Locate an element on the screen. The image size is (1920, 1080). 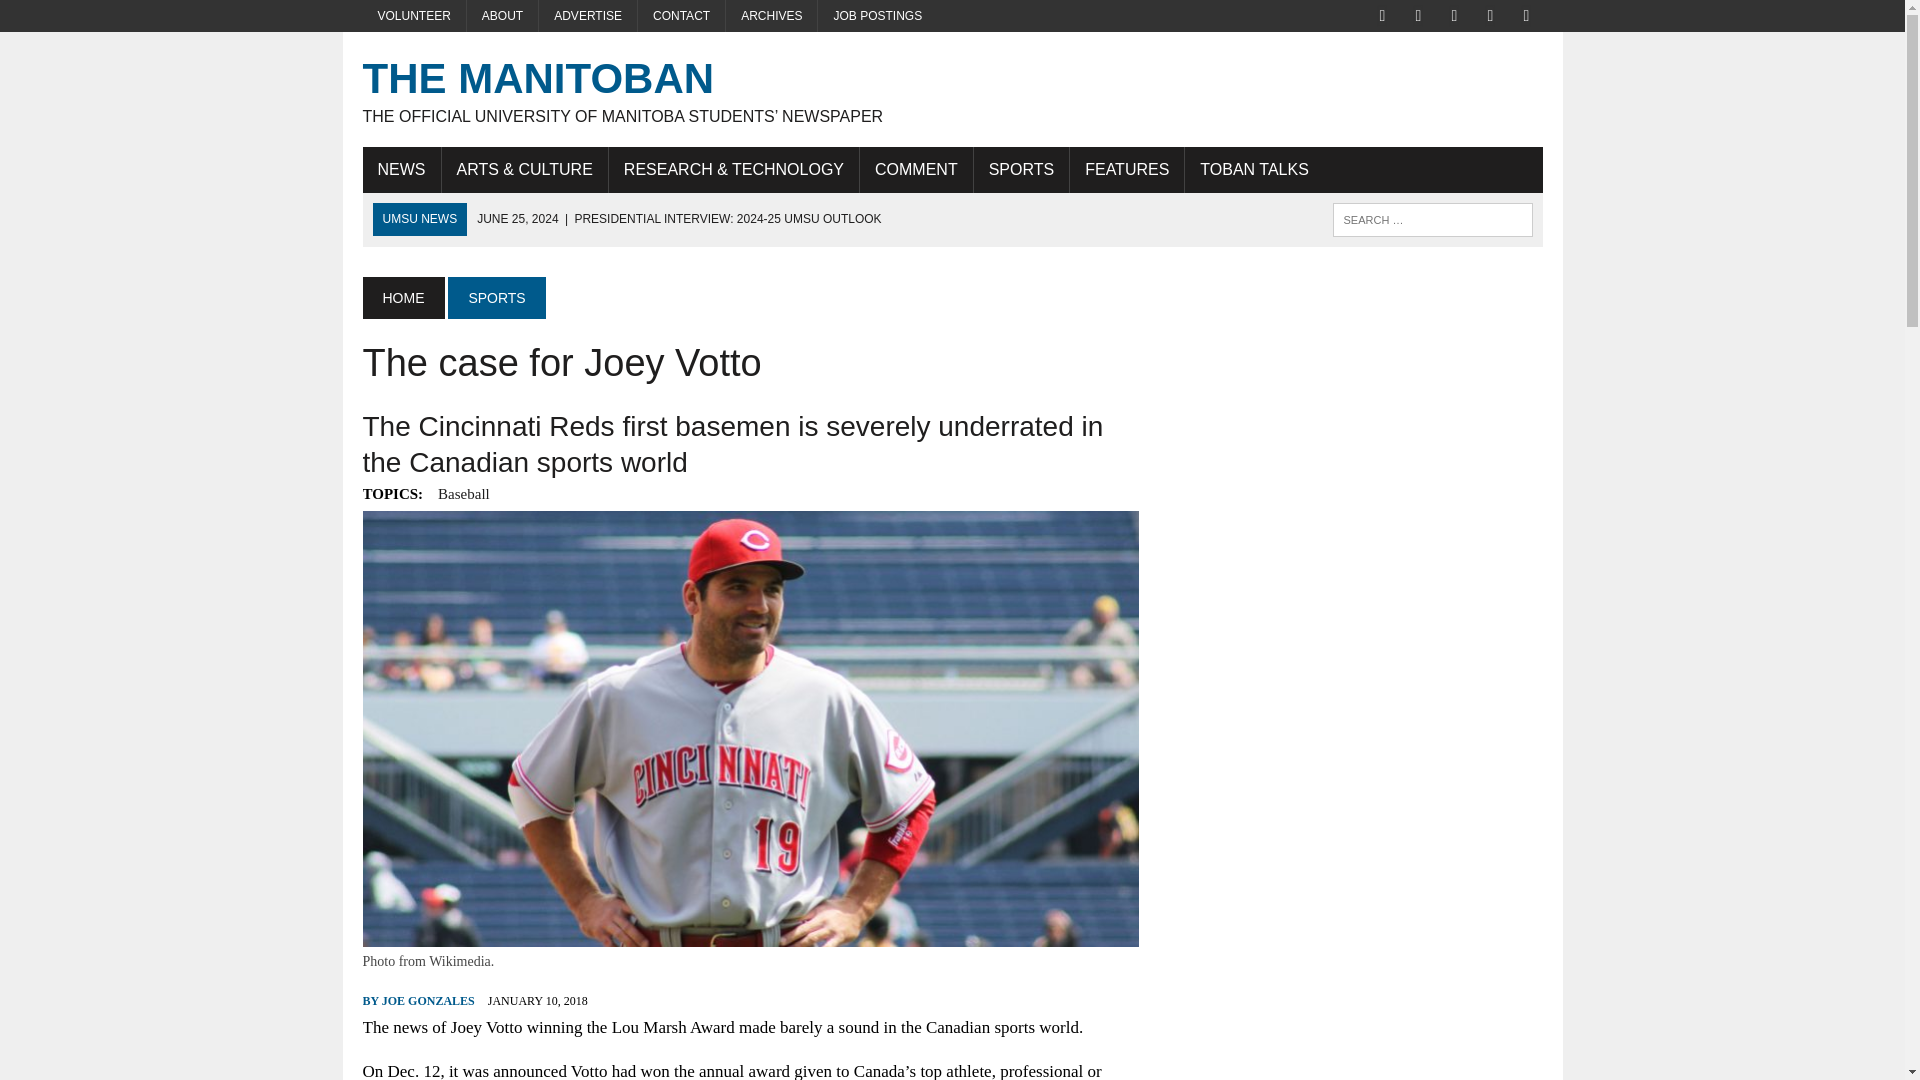
Presidential interview: 2024-25 UMSU outlook is located at coordinates (678, 218).